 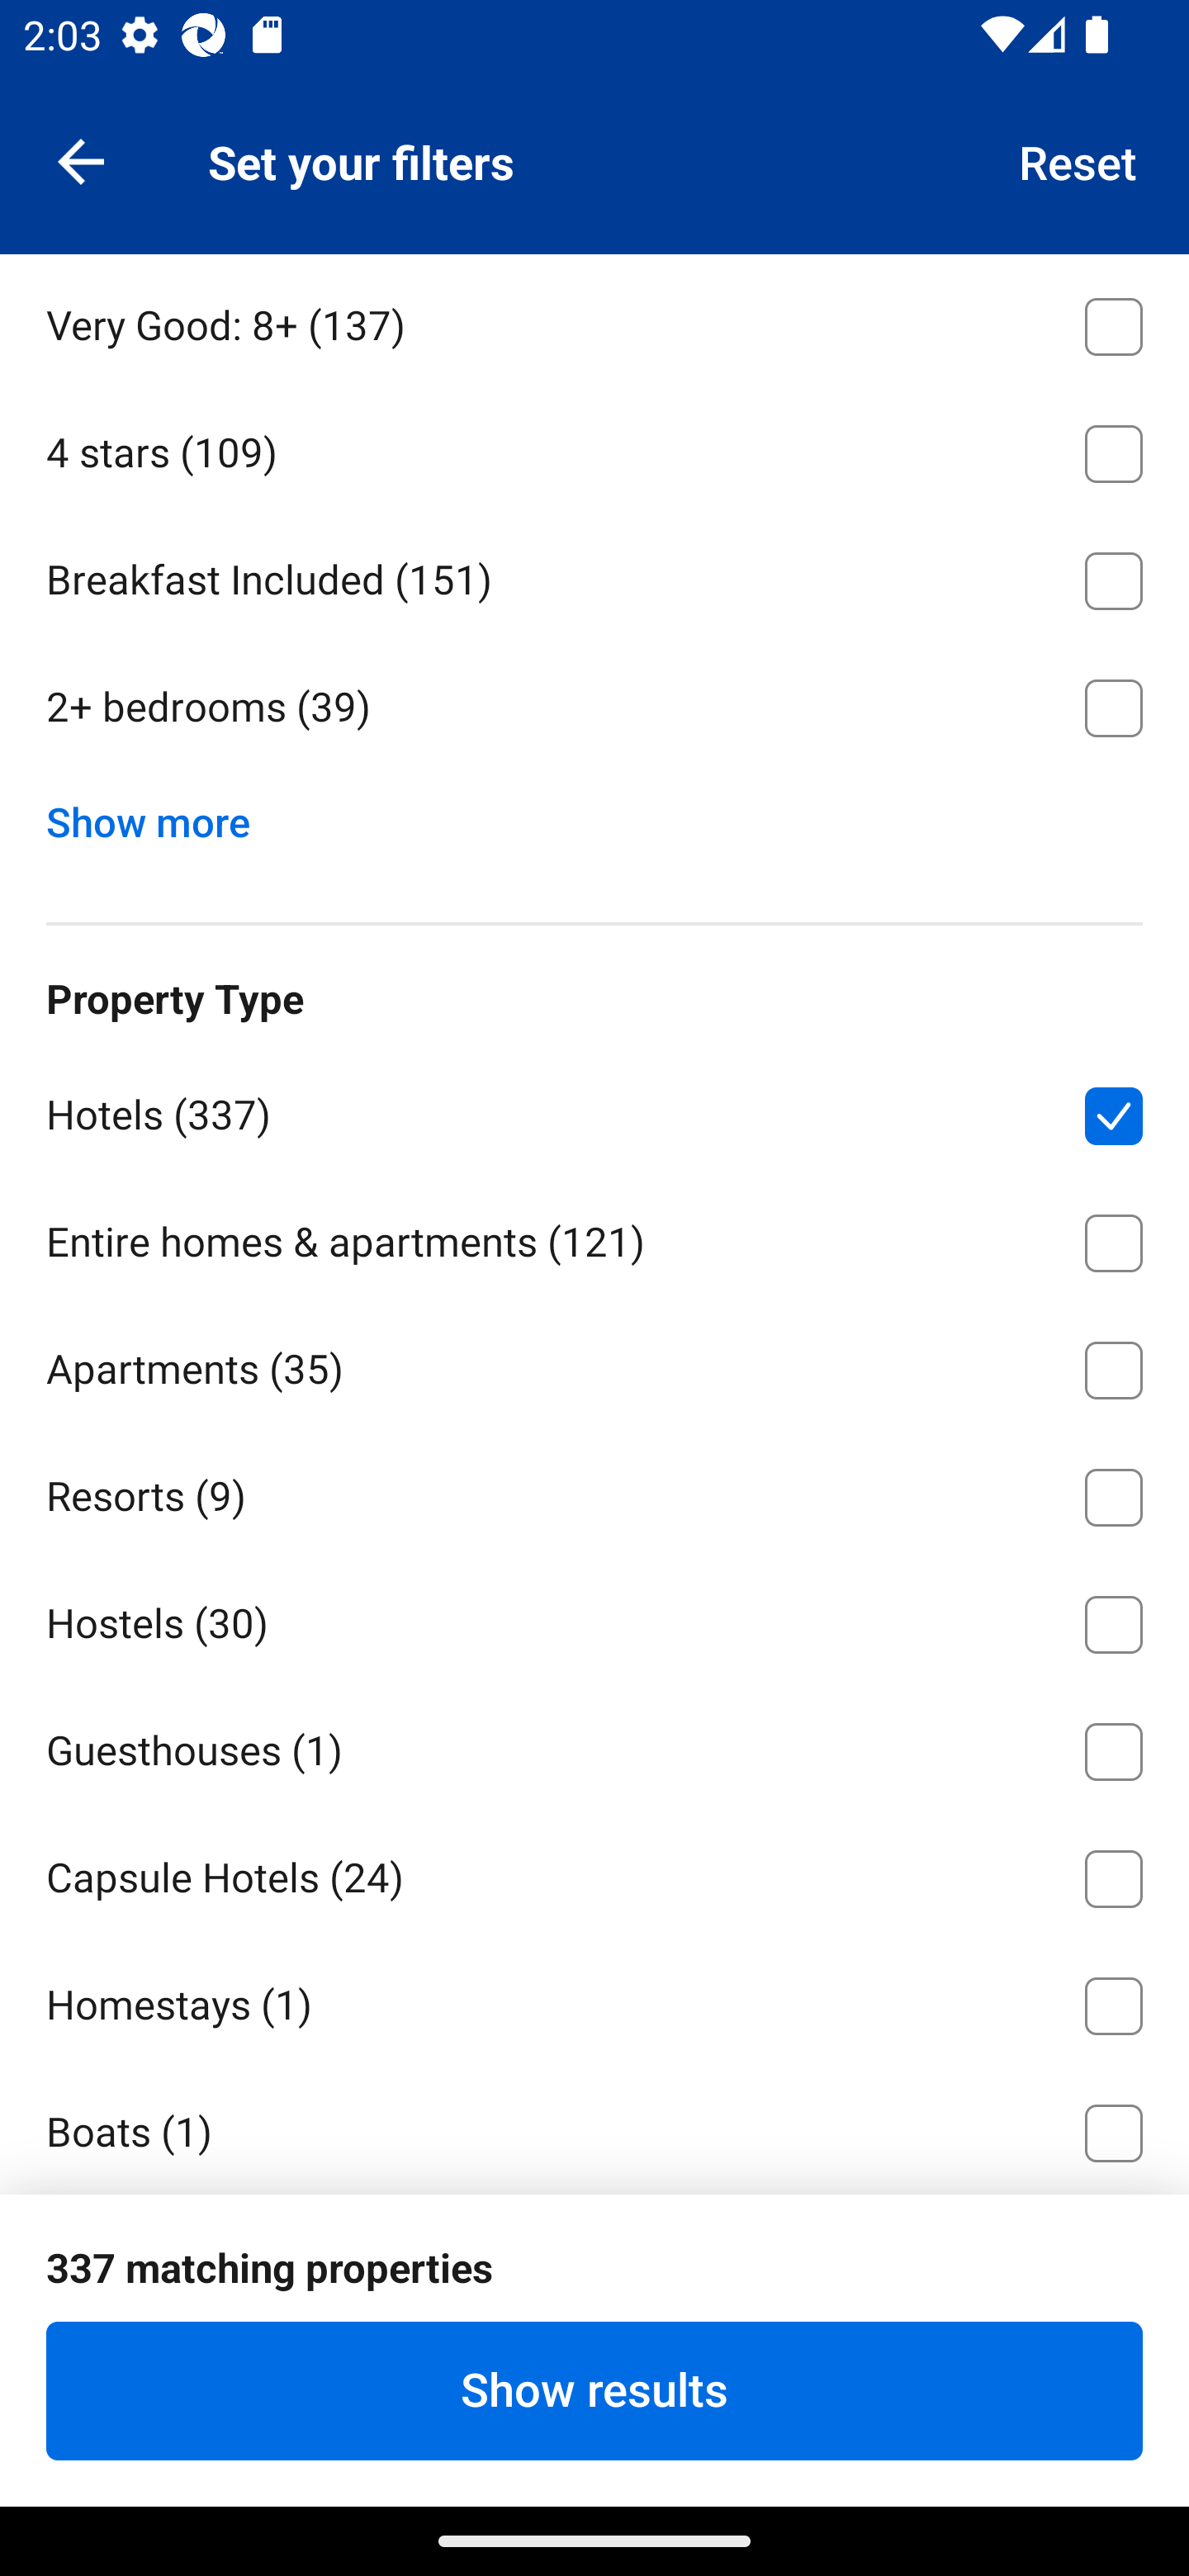 What do you see at coordinates (594, 447) in the screenshot?
I see `4 stars ⁦(109)` at bounding box center [594, 447].